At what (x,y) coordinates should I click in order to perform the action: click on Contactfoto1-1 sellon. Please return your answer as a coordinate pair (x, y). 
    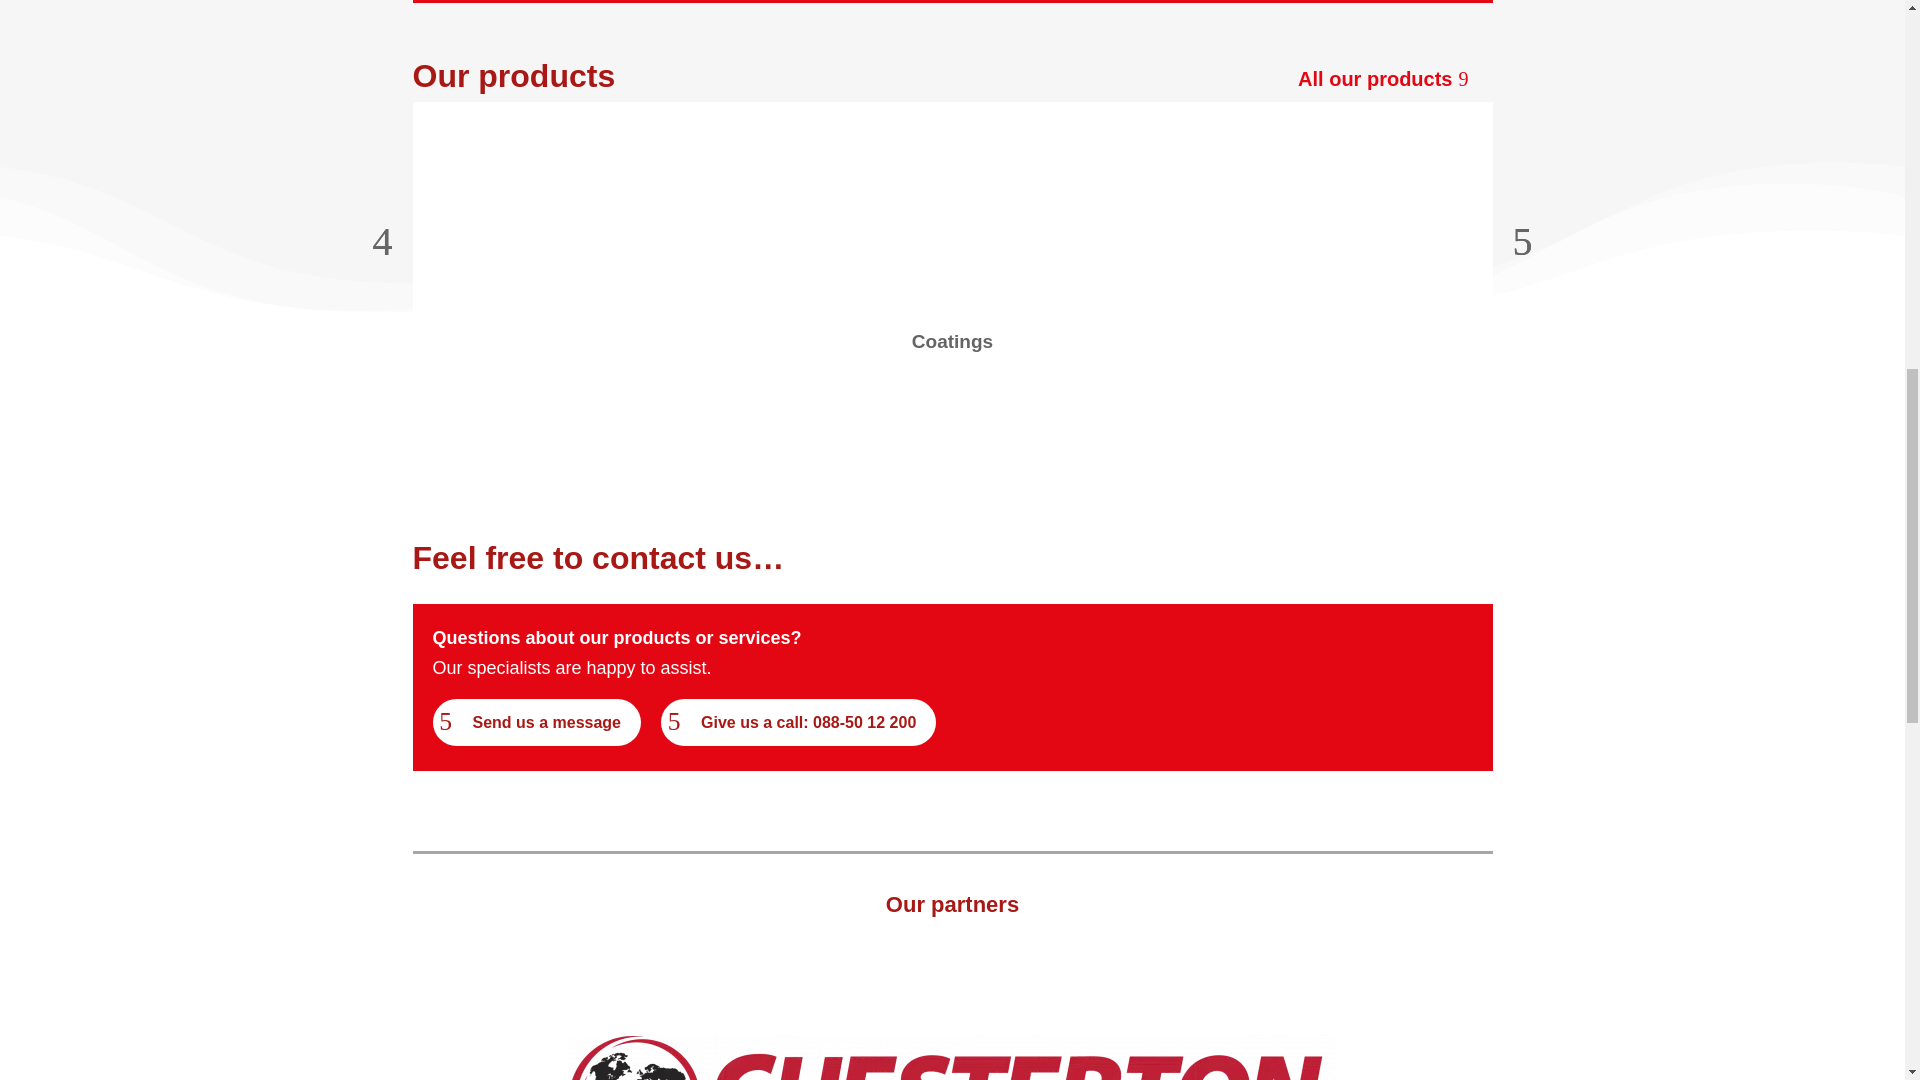
    Looking at the image, I should click on (1282, 642).